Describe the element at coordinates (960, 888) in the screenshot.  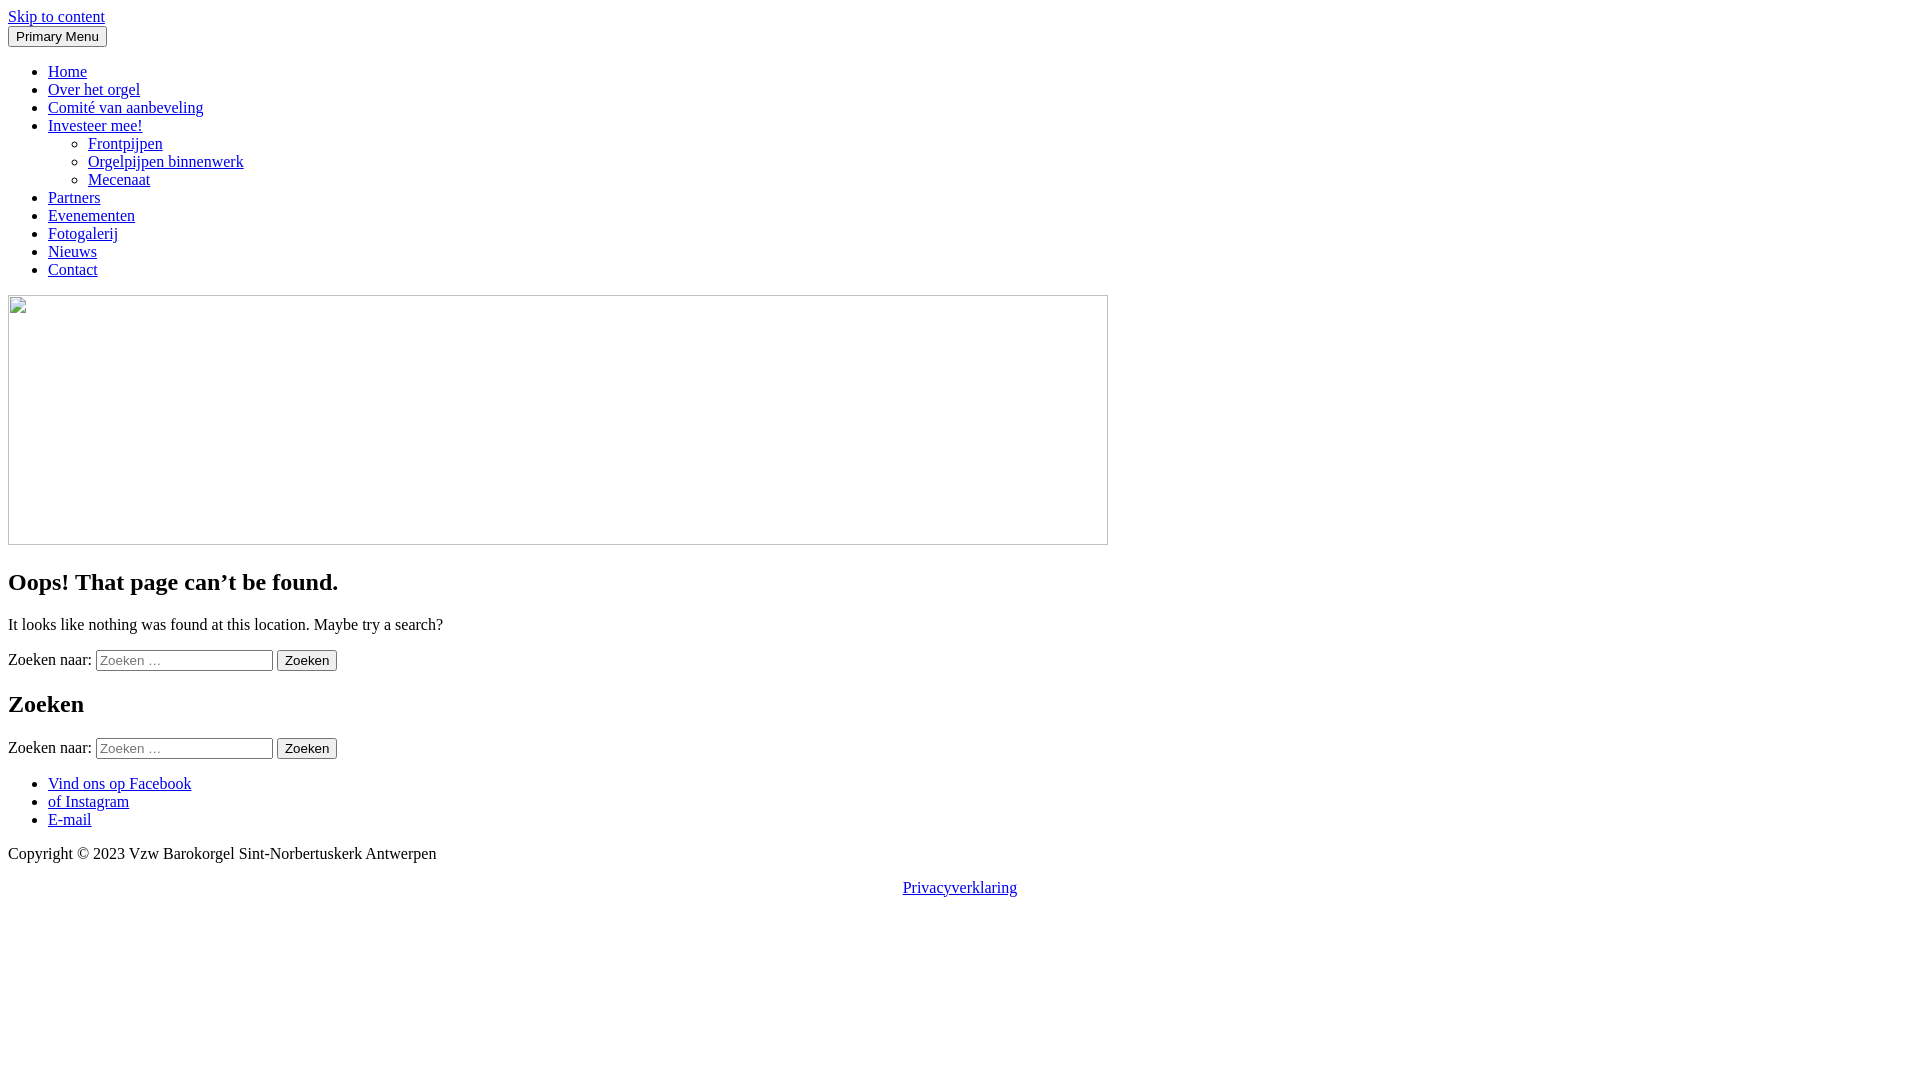
I see `Privacyverklaring` at that location.